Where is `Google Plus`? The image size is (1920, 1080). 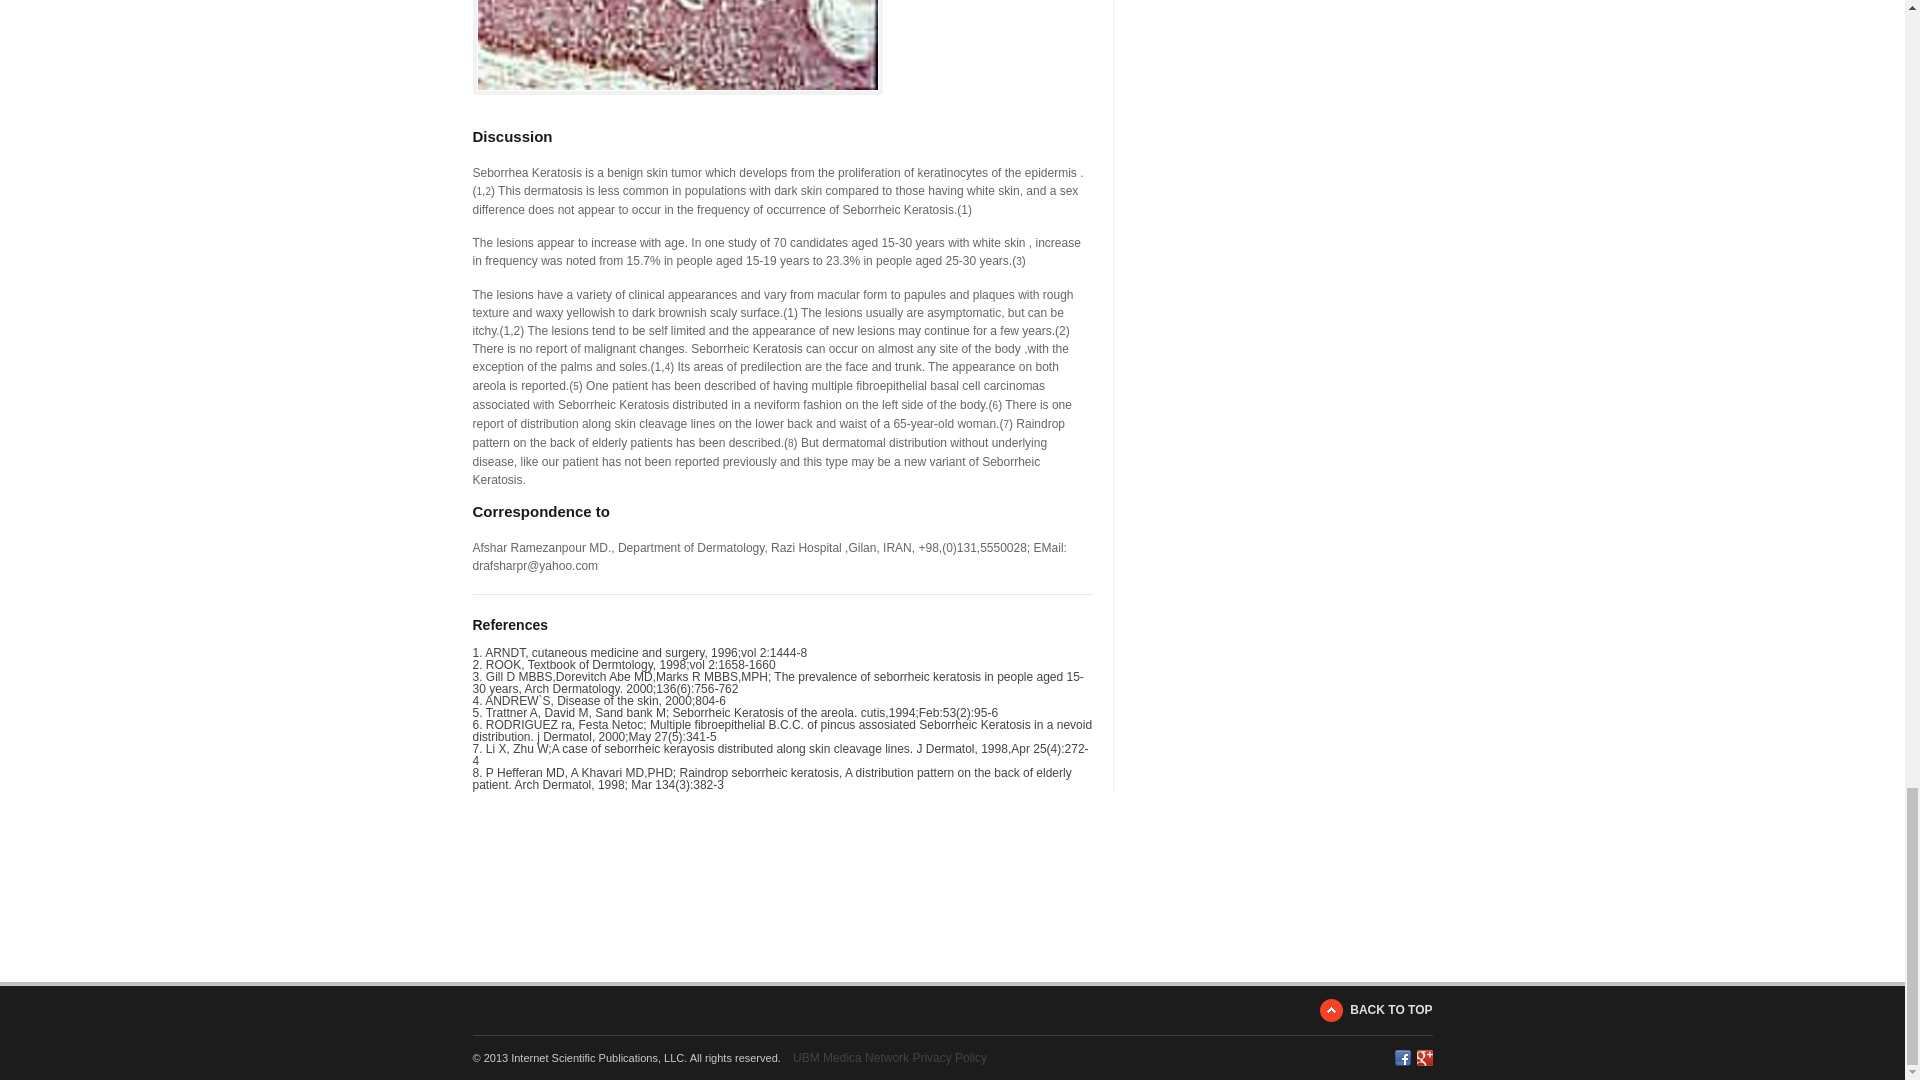
Google Plus is located at coordinates (1424, 1057).